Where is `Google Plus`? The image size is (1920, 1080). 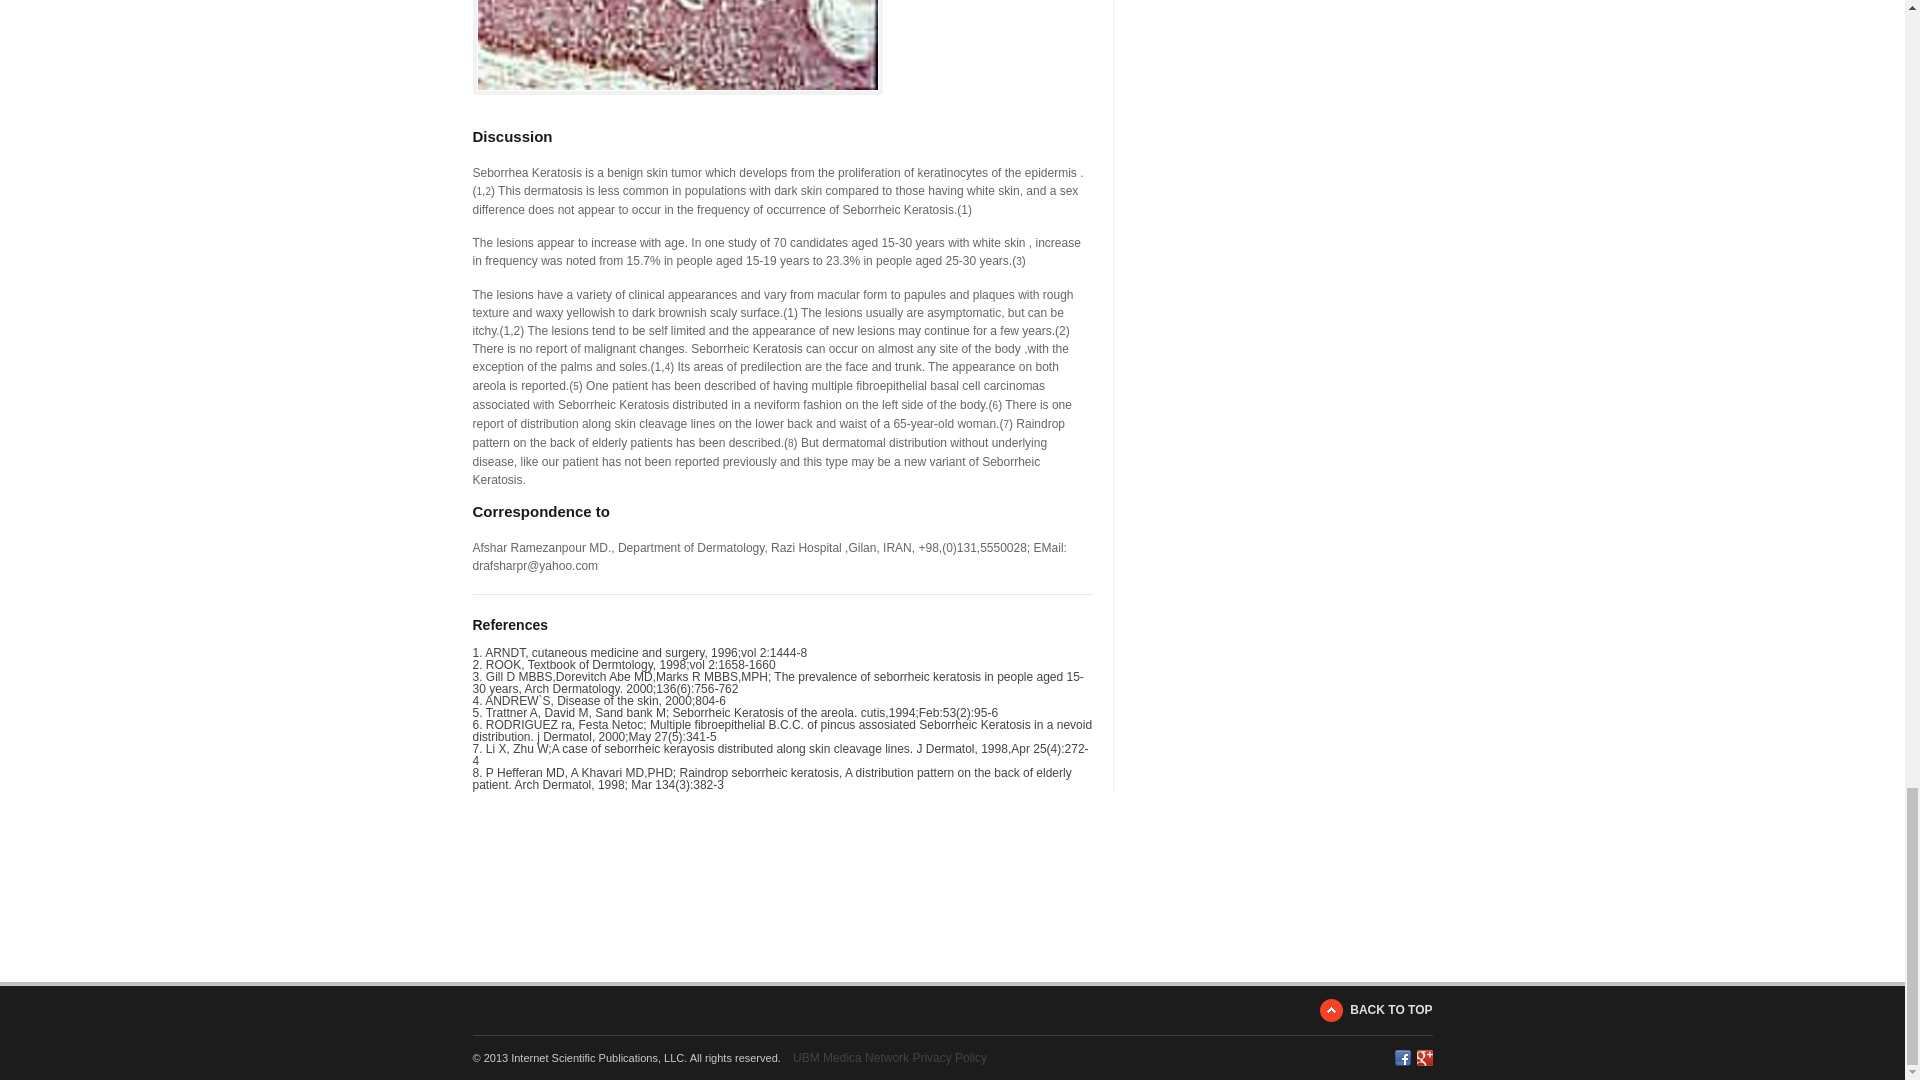
Google Plus is located at coordinates (1424, 1057).